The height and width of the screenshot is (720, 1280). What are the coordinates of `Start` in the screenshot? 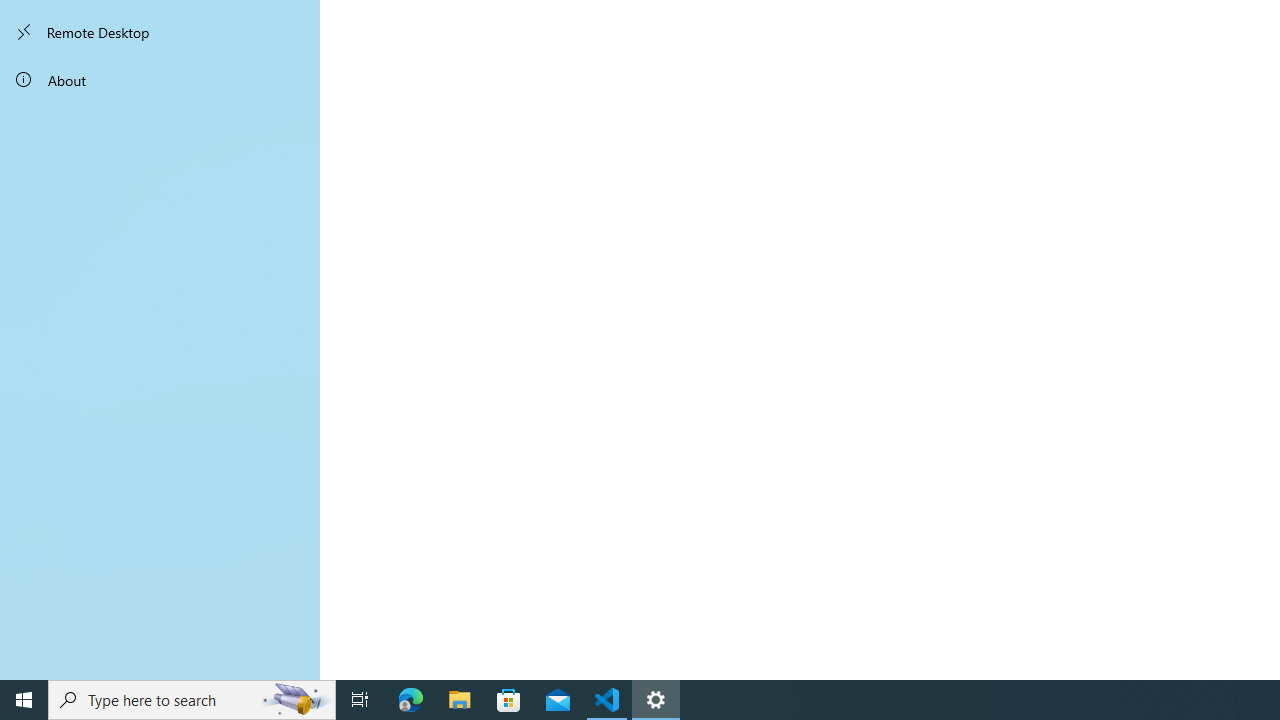 It's located at (24, 700).